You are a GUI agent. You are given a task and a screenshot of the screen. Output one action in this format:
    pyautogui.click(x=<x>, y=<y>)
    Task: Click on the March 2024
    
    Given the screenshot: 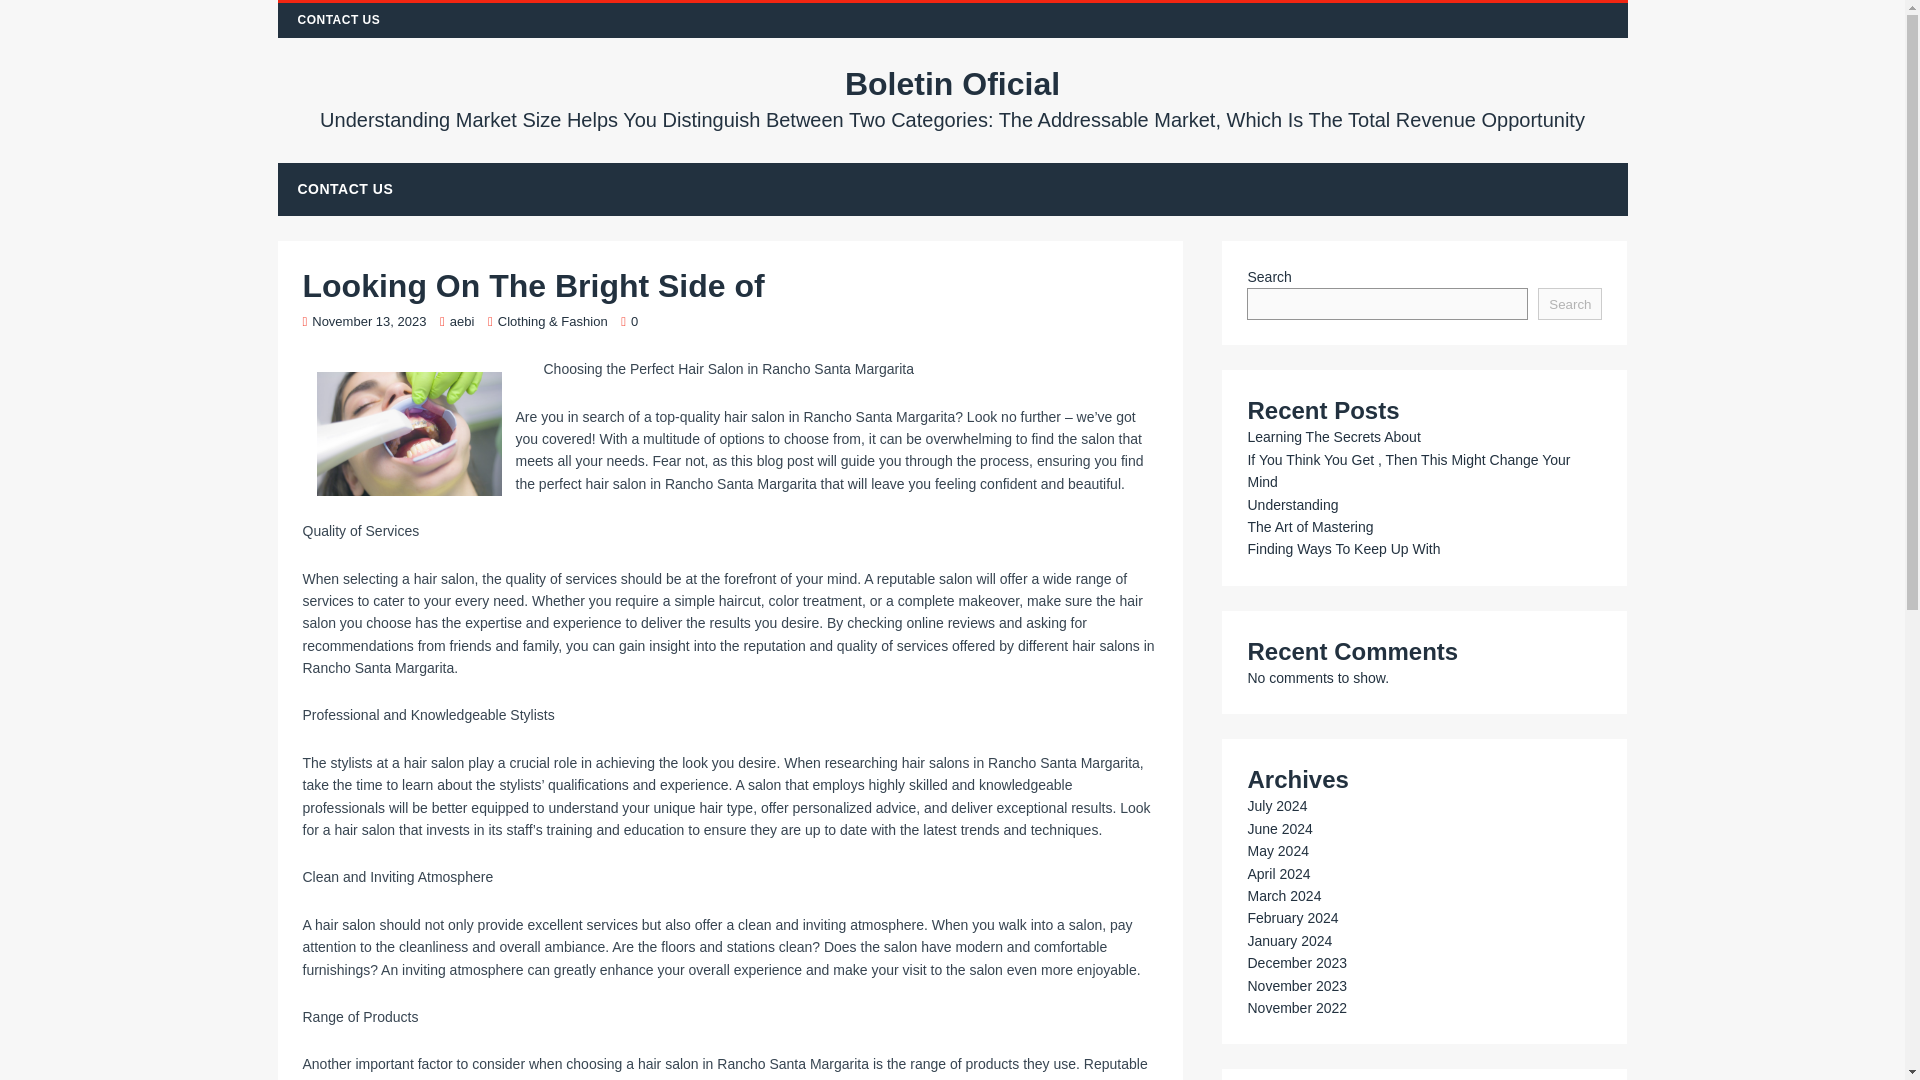 What is the action you would take?
    pyautogui.click(x=1283, y=895)
    